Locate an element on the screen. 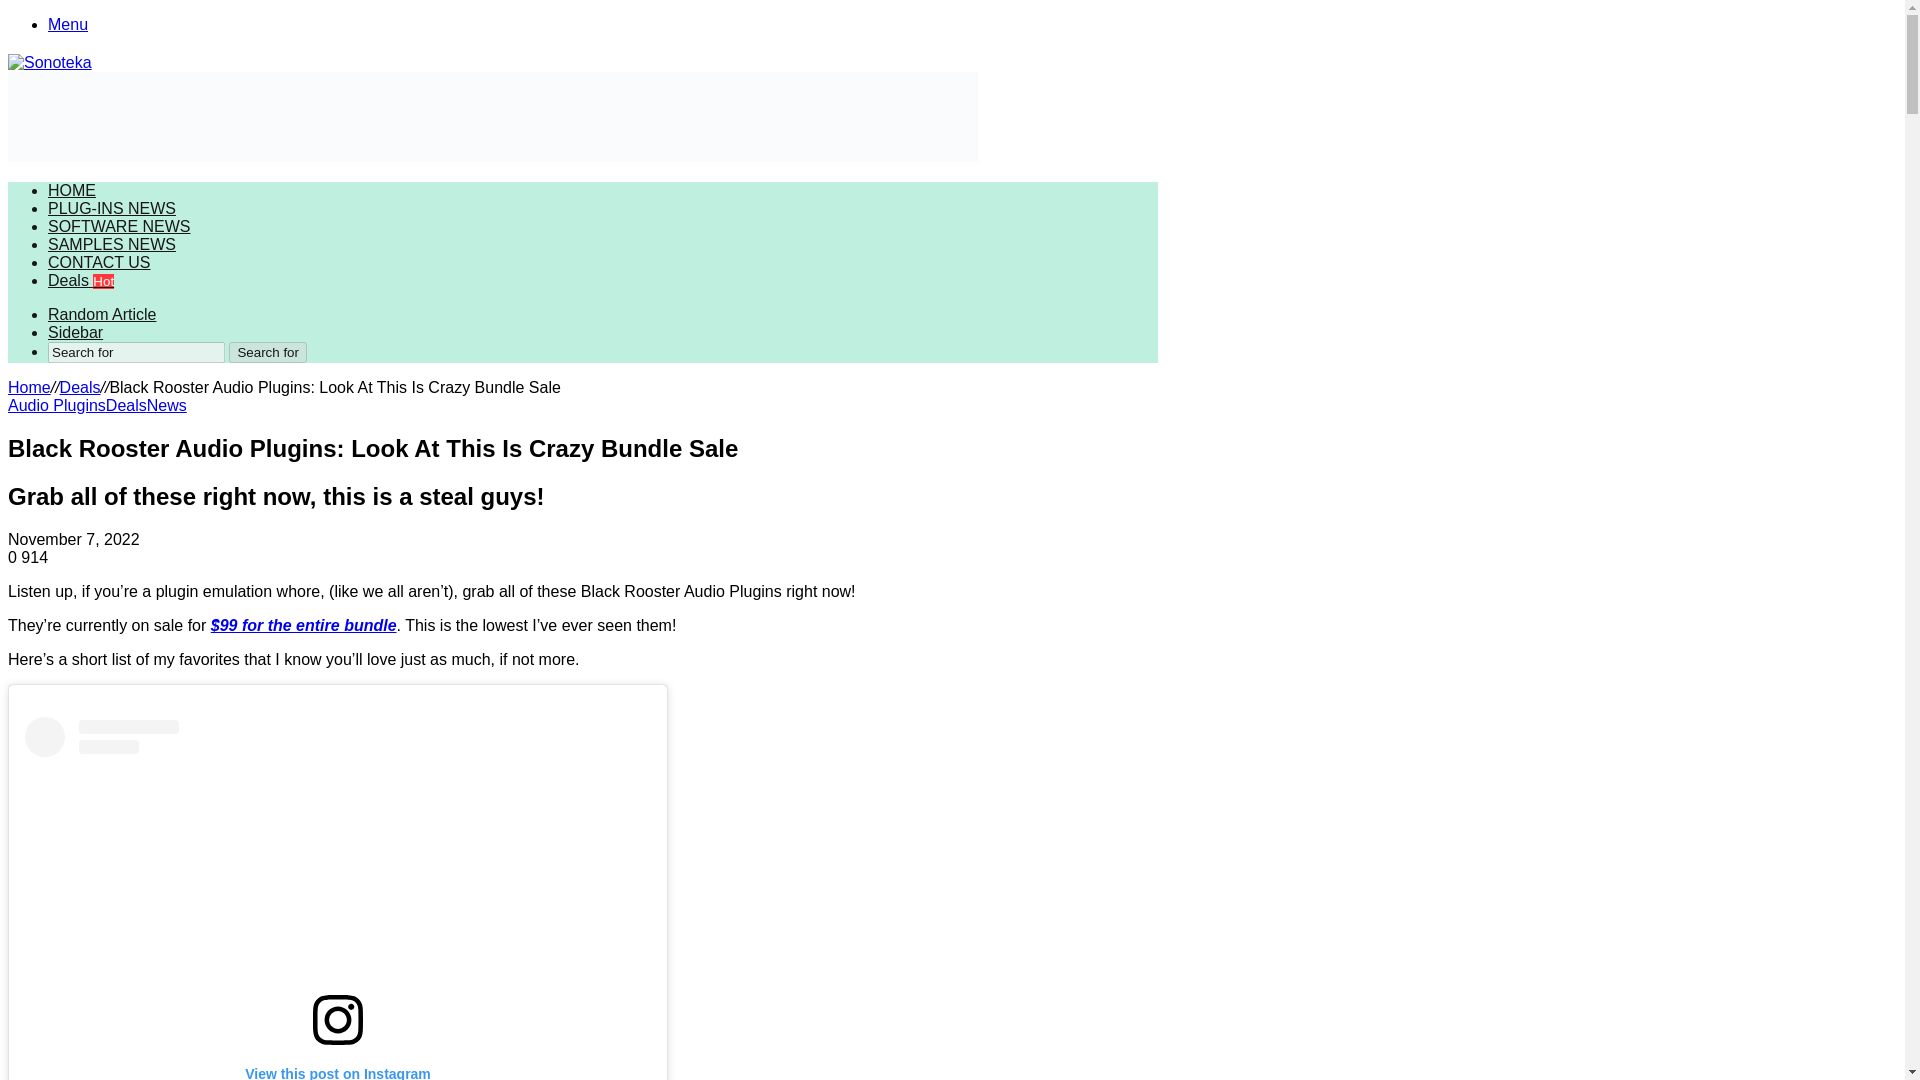 The image size is (1920, 1080). Search for is located at coordinates (136, 352).